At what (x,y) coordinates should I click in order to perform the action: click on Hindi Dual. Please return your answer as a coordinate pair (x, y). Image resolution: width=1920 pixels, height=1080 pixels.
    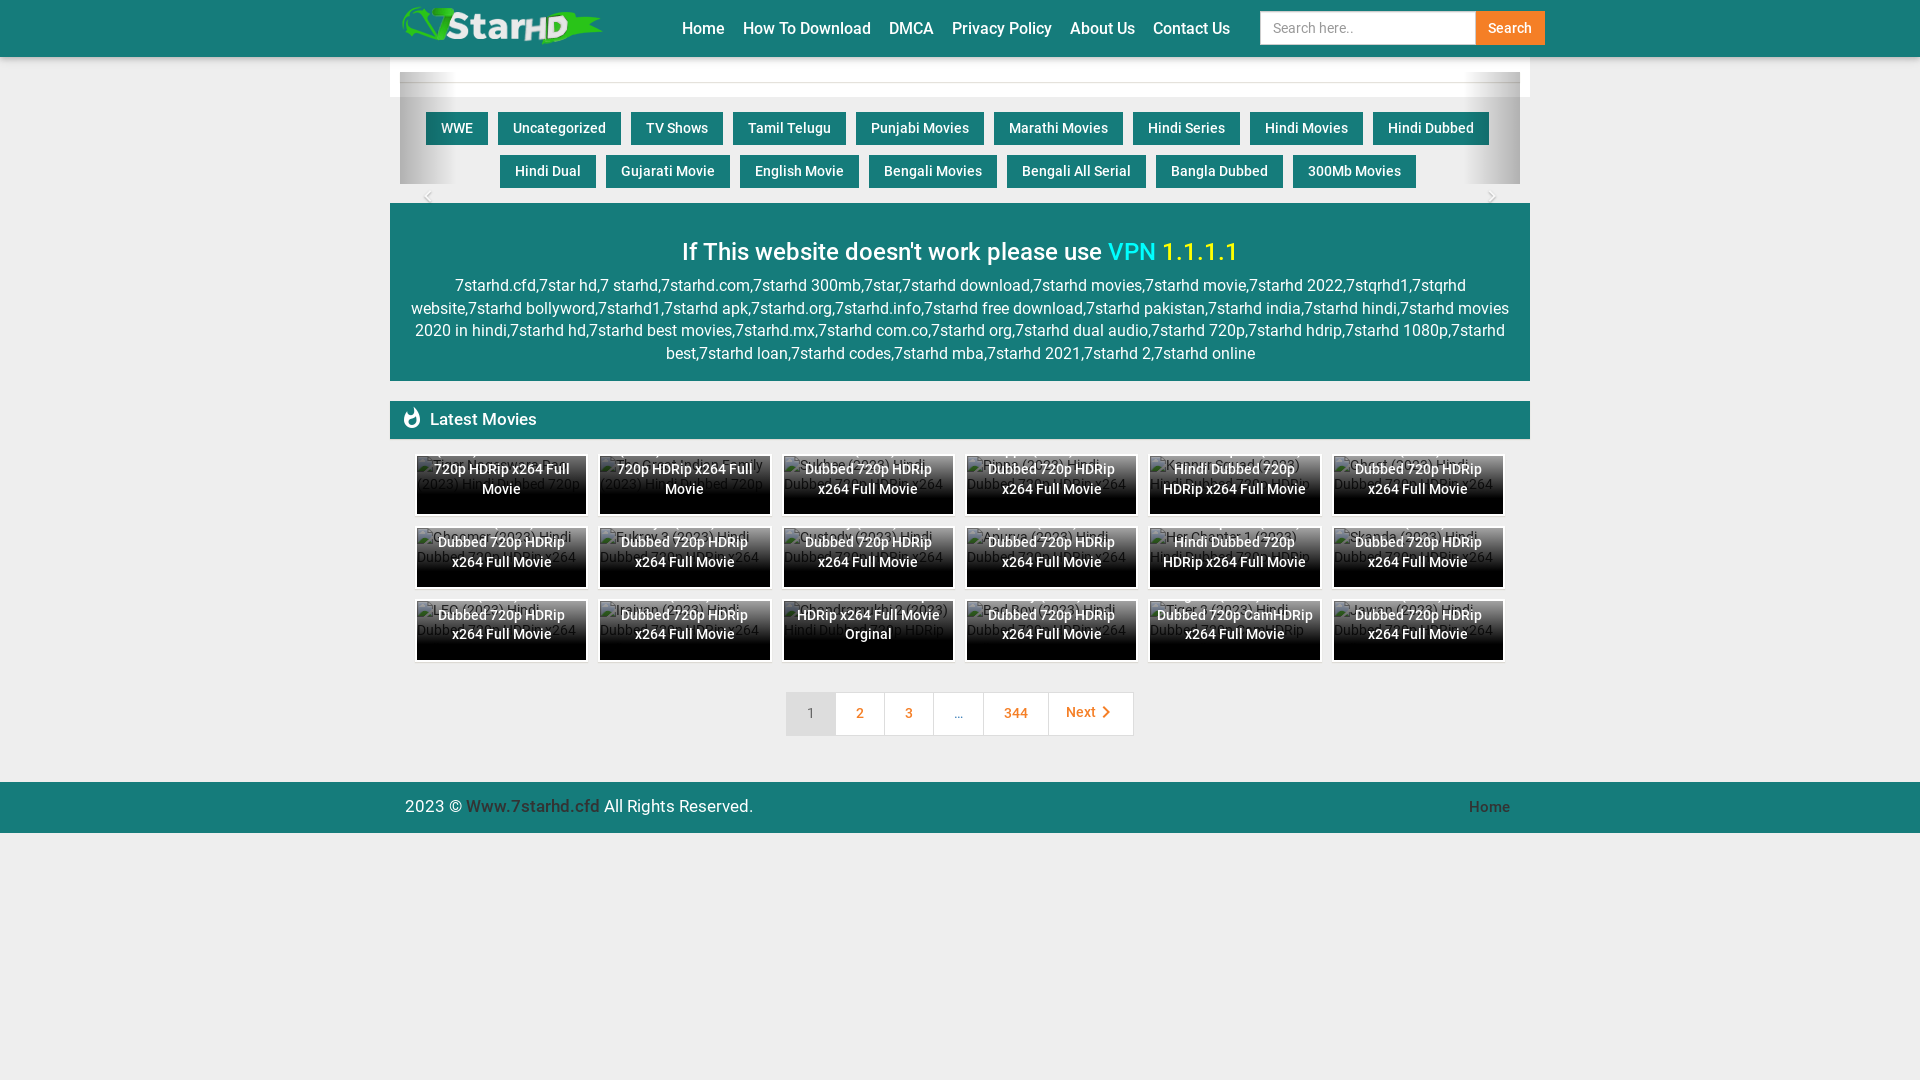
    Looking at the image, I should click on (548, 172).